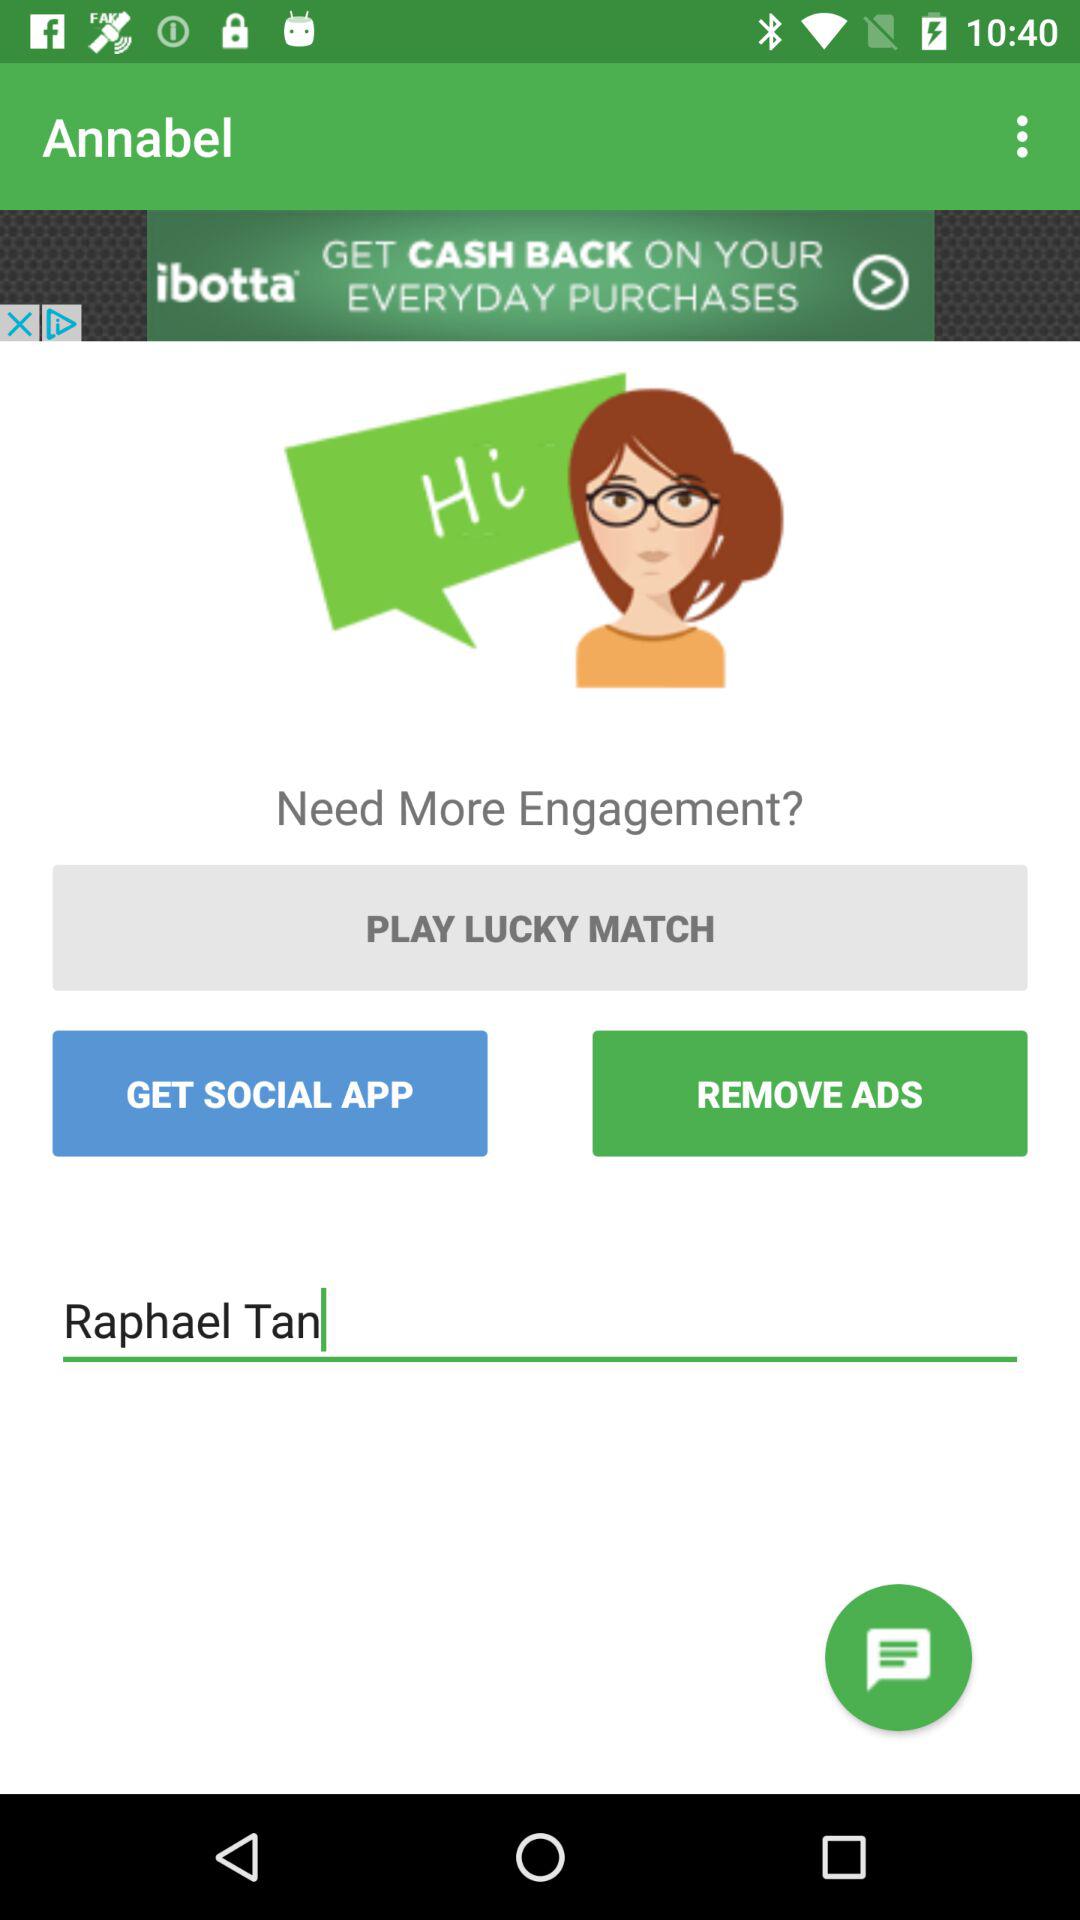 Image resolution: width=1080 pixels, height=1920 pixels. Describe the element at coordinates (540, 276) in the screenshot. I see `advertising` at that location.